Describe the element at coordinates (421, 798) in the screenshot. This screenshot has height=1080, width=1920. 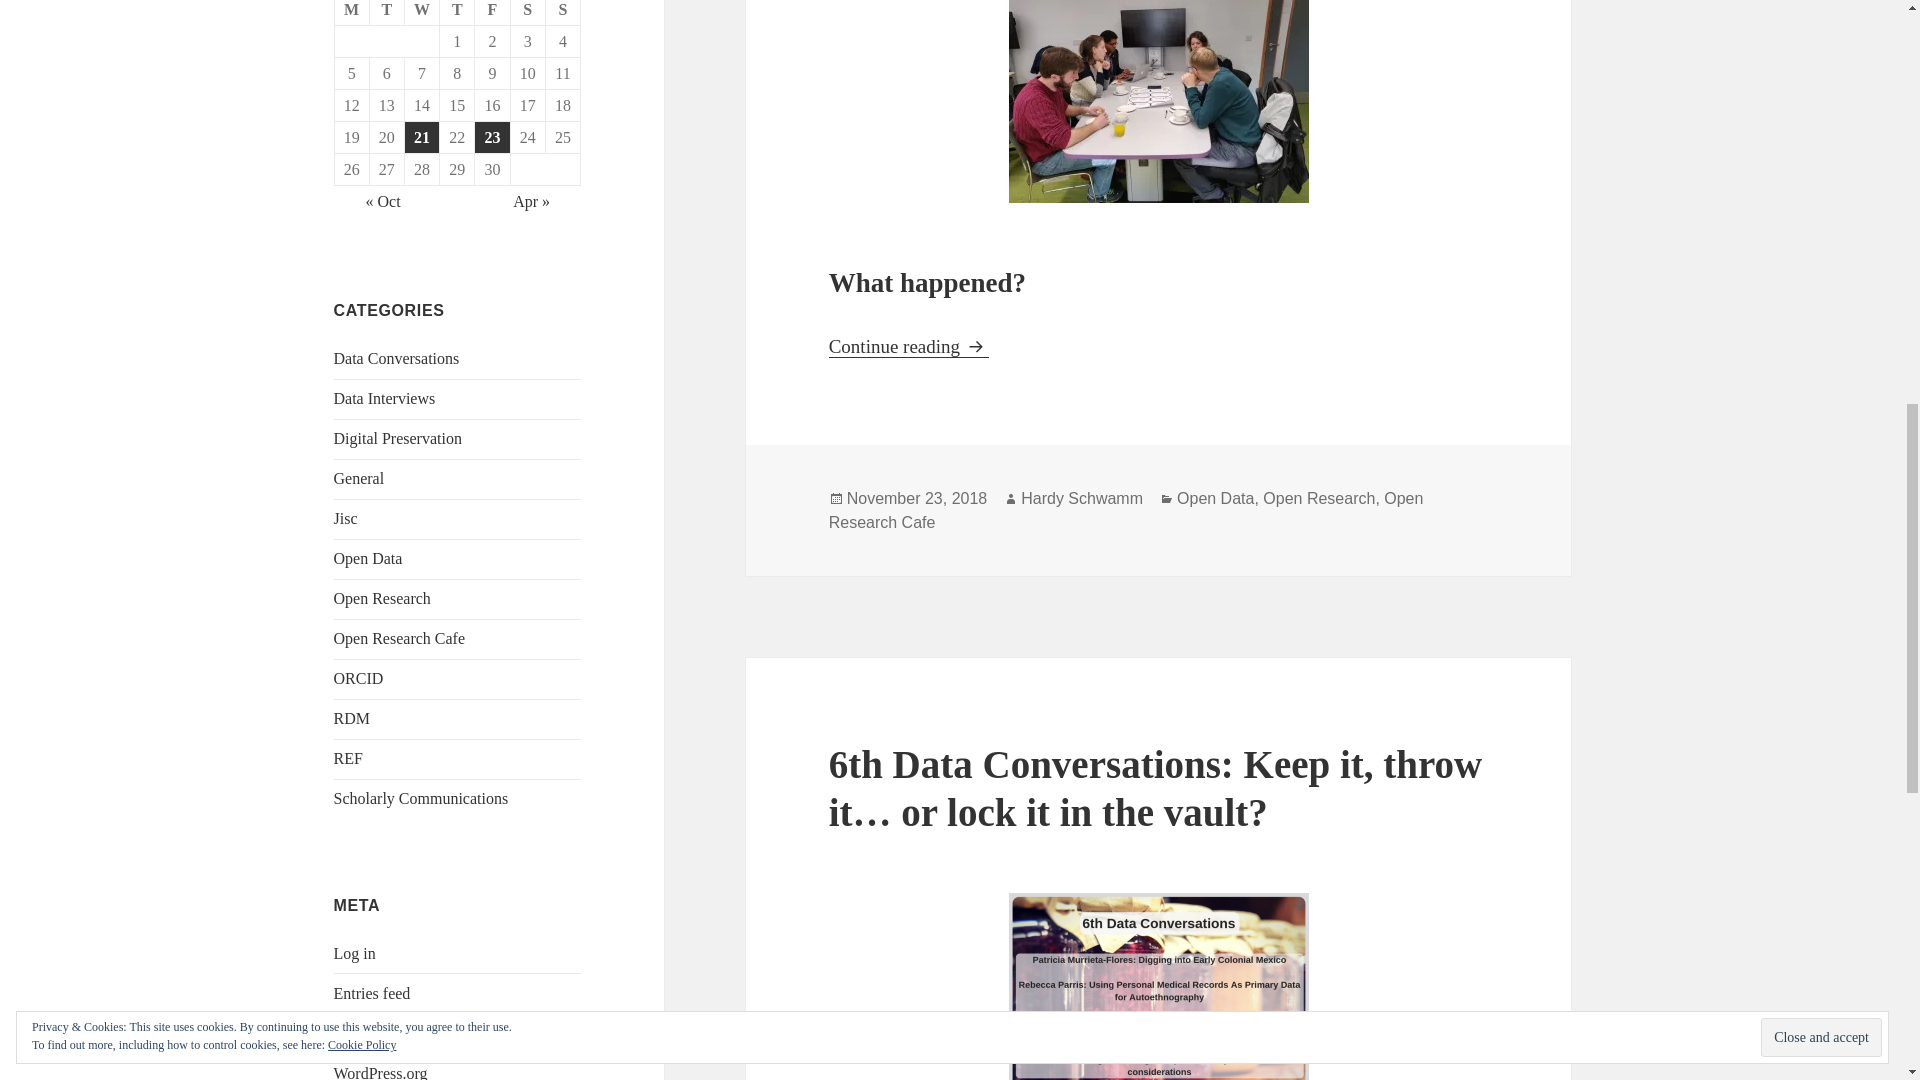
I see `Scholarly Communications` at that location.